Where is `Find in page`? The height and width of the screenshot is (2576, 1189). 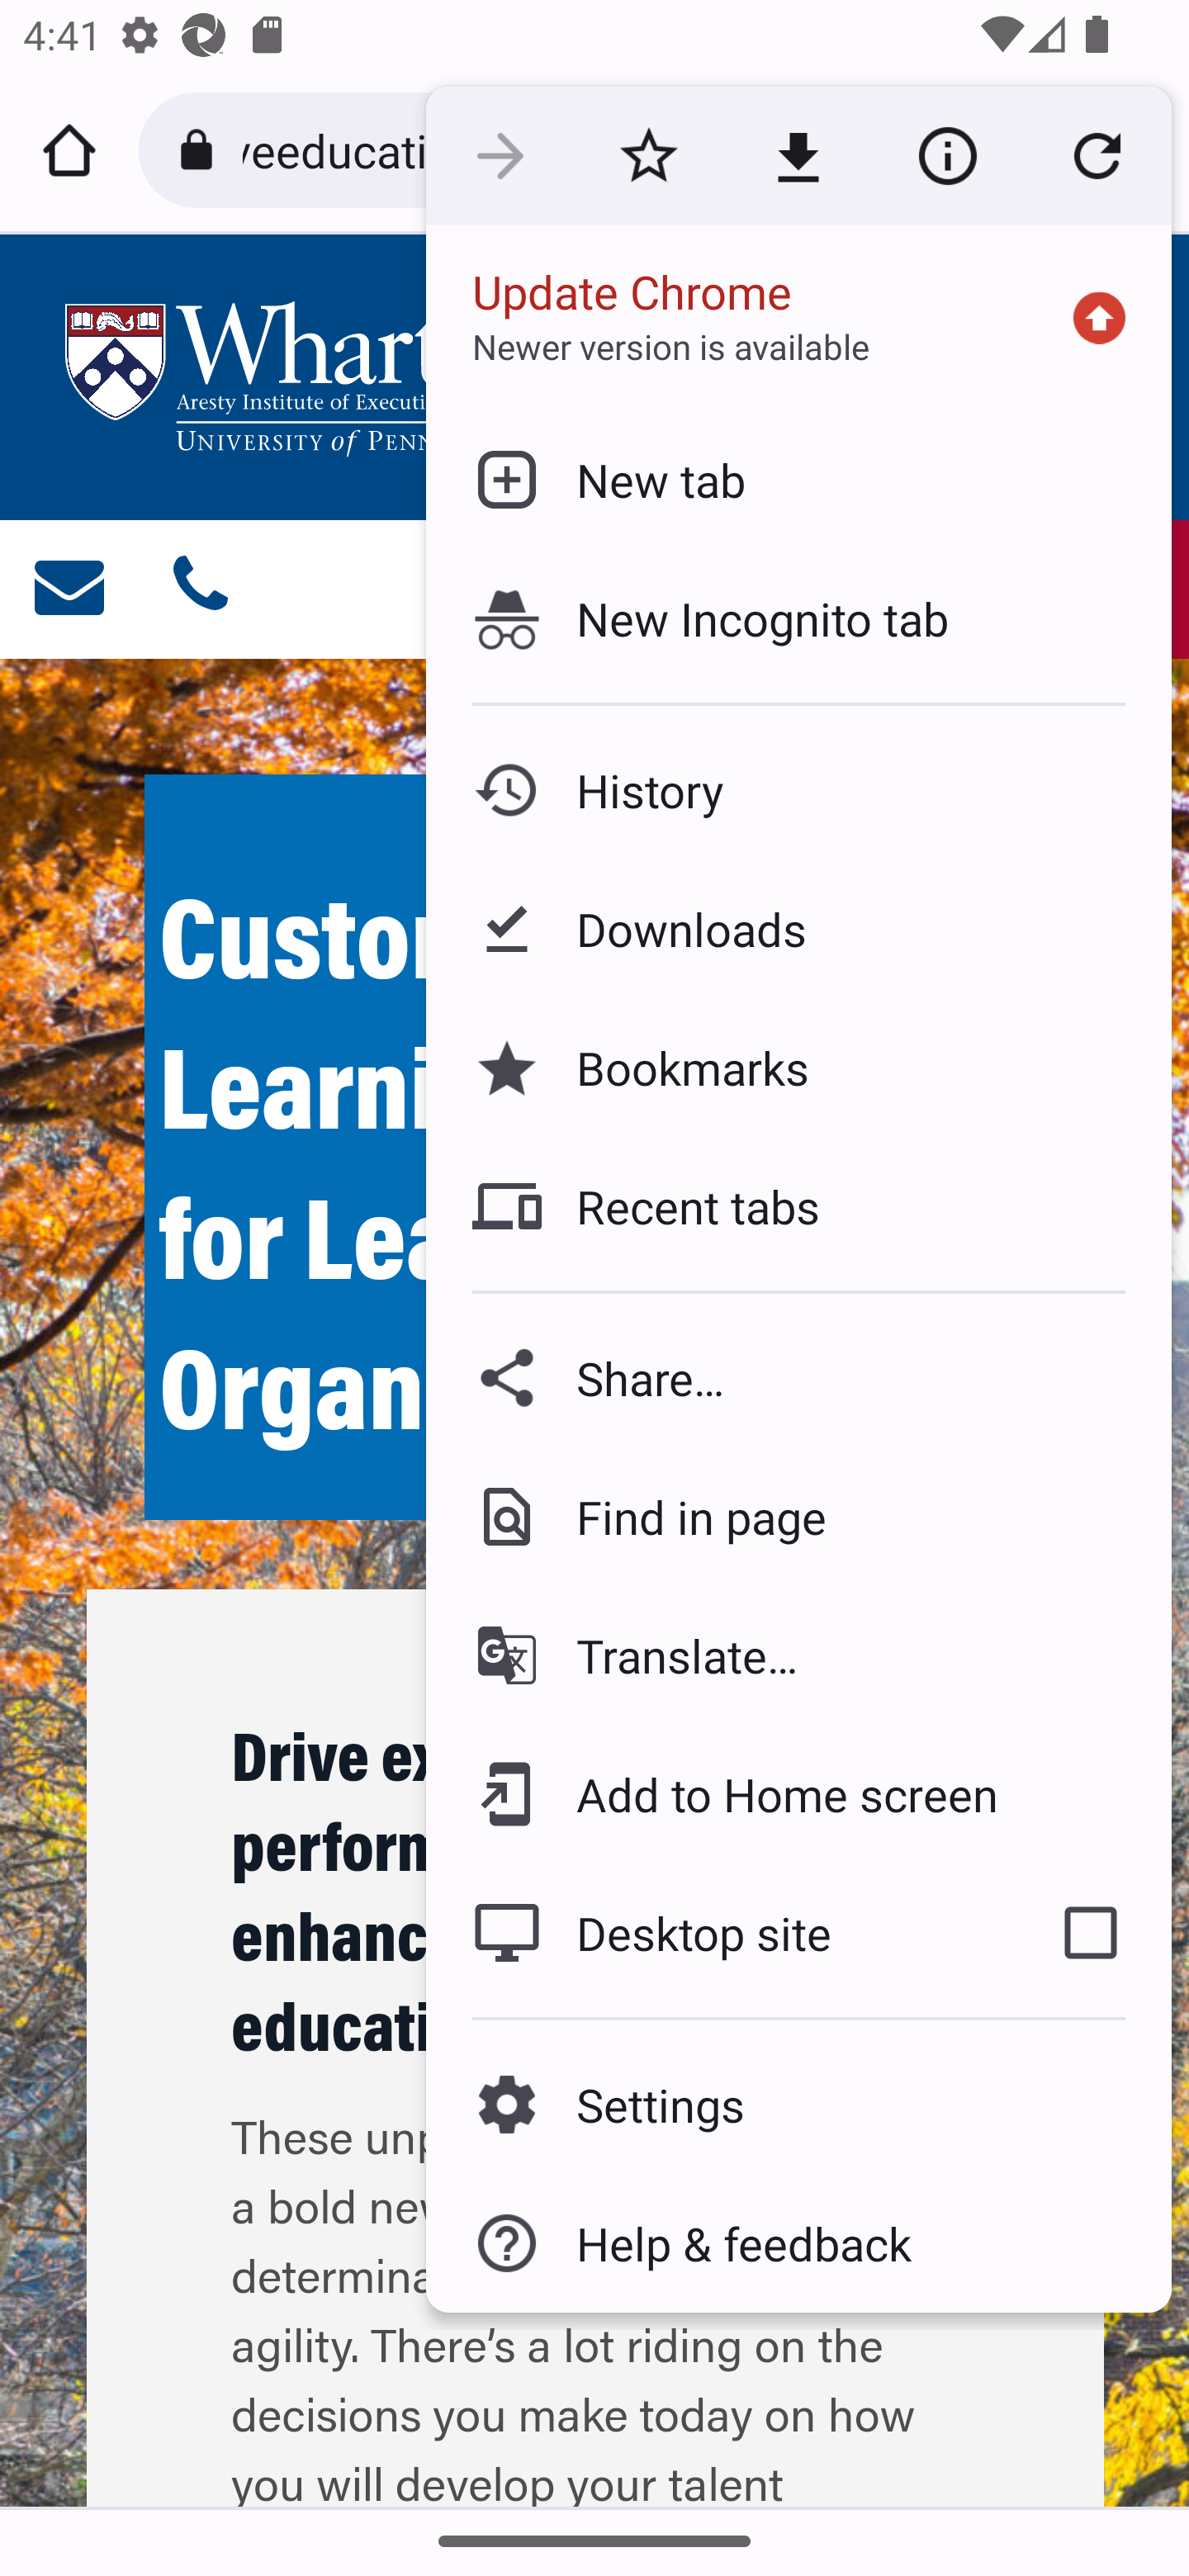 Find in page is located at coordinates (798, 1517).